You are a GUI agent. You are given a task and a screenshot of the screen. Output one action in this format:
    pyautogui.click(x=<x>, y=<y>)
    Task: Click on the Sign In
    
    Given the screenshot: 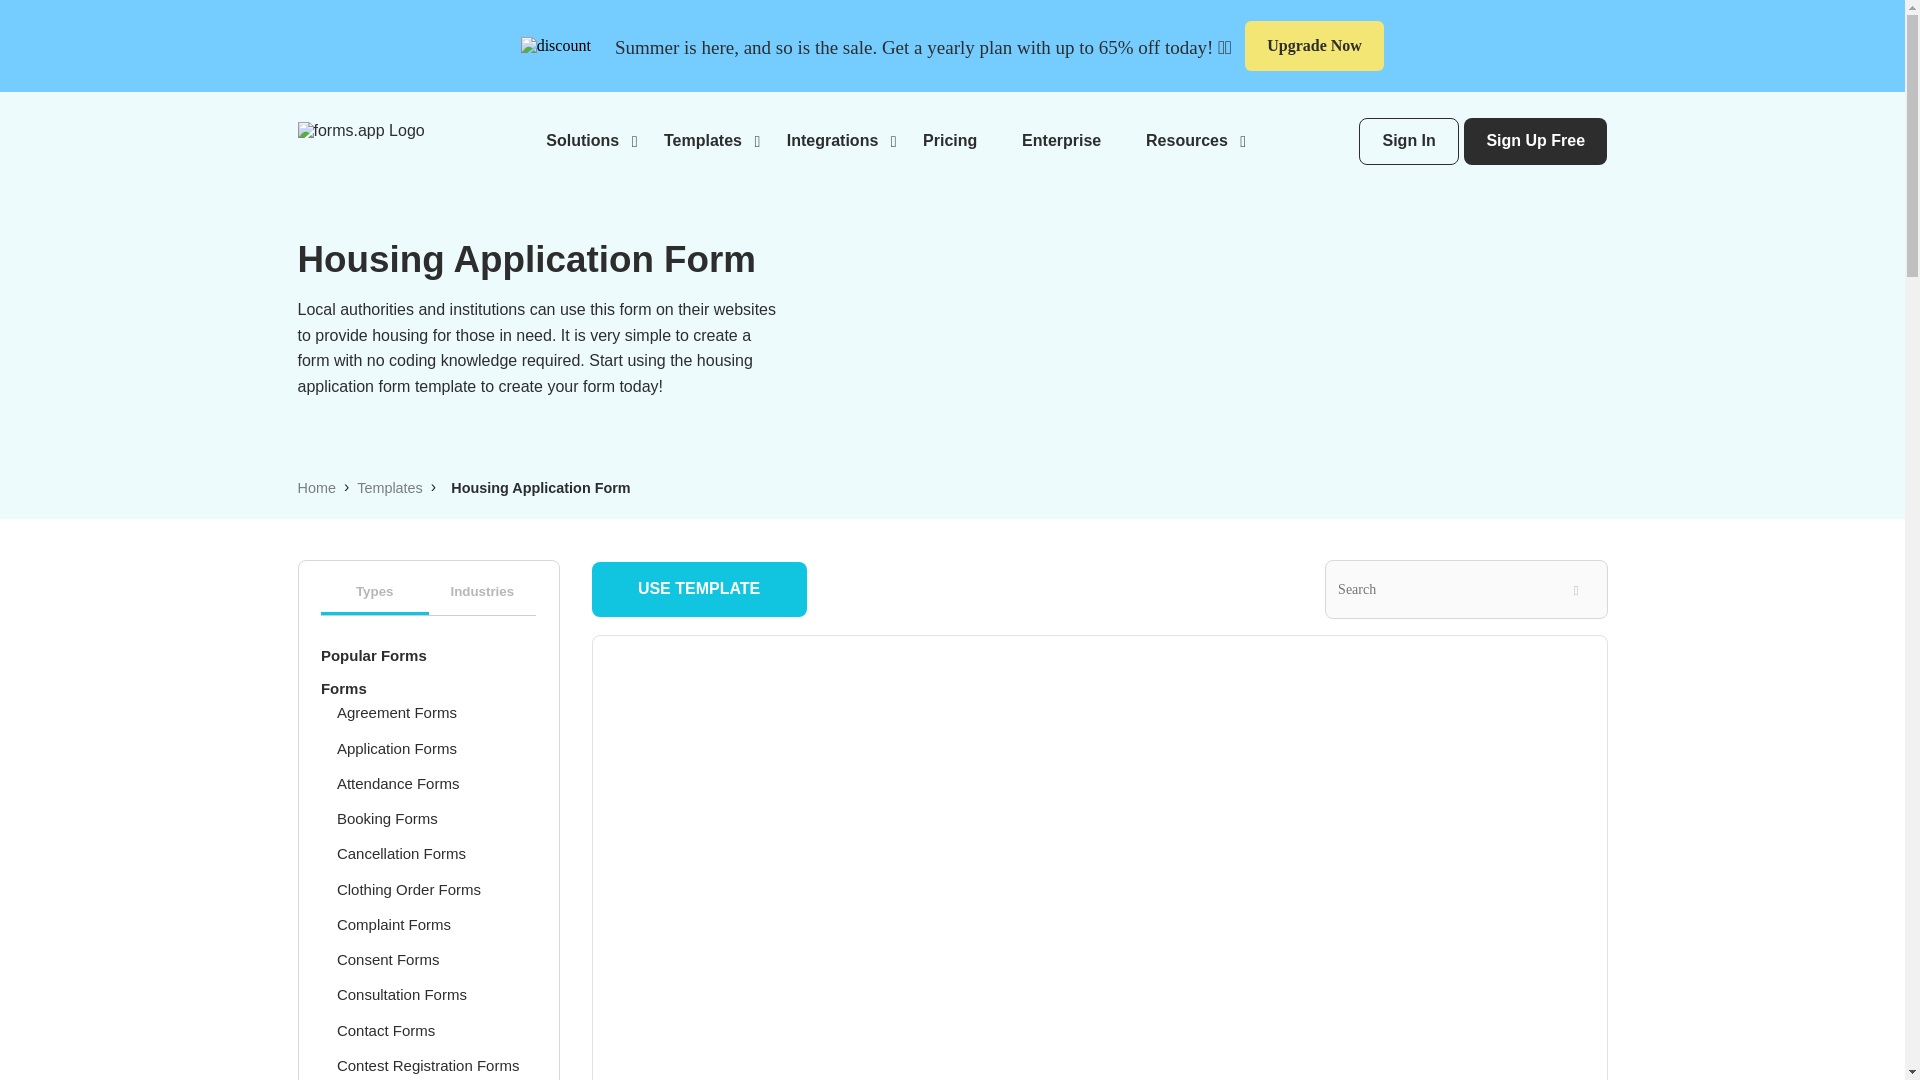 What is the action you would take?
    pyautogui.click(x=1409, y=141)
    